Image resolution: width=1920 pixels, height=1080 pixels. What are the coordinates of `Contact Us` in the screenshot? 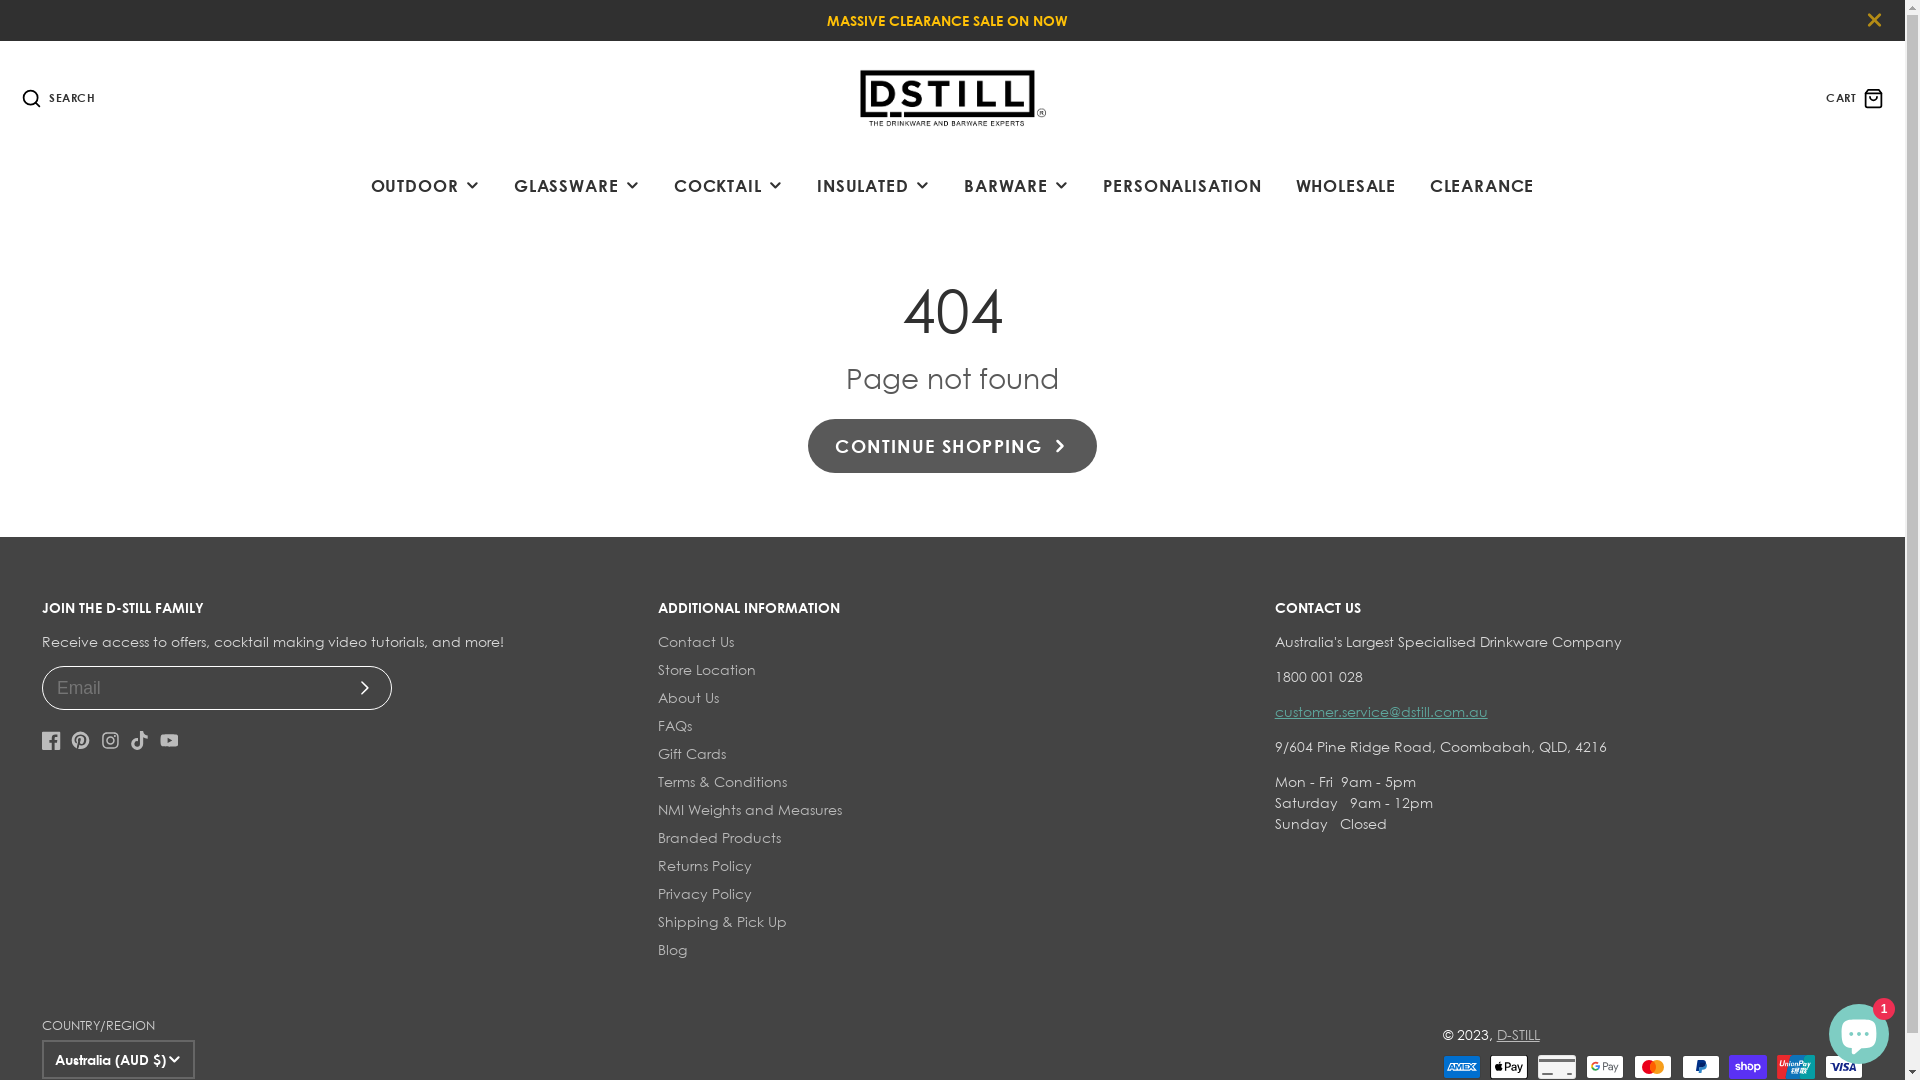 It's located at (696, 642).